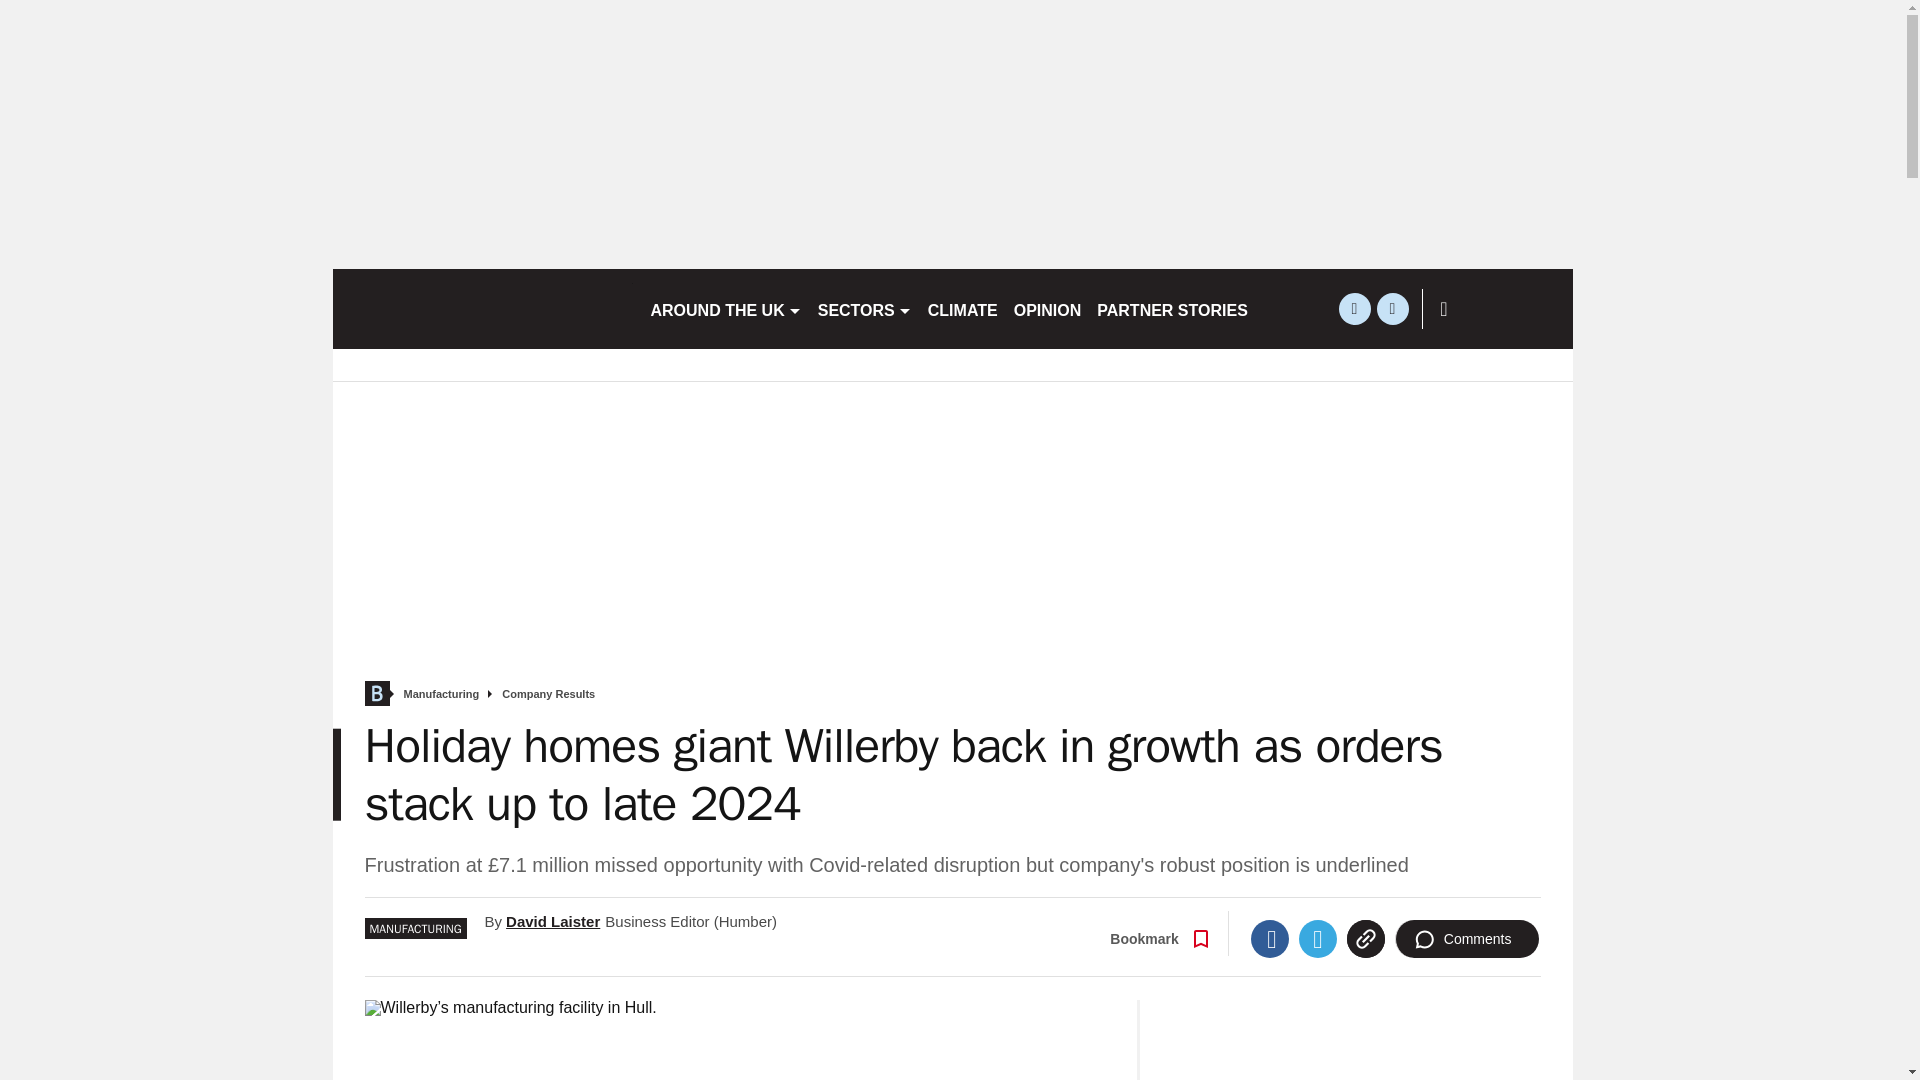 The width and height of the screenshot is (1920, 1080). Describe the element at coordinates (1318, 938) in the screenshot. I see `Twitter` at that location.